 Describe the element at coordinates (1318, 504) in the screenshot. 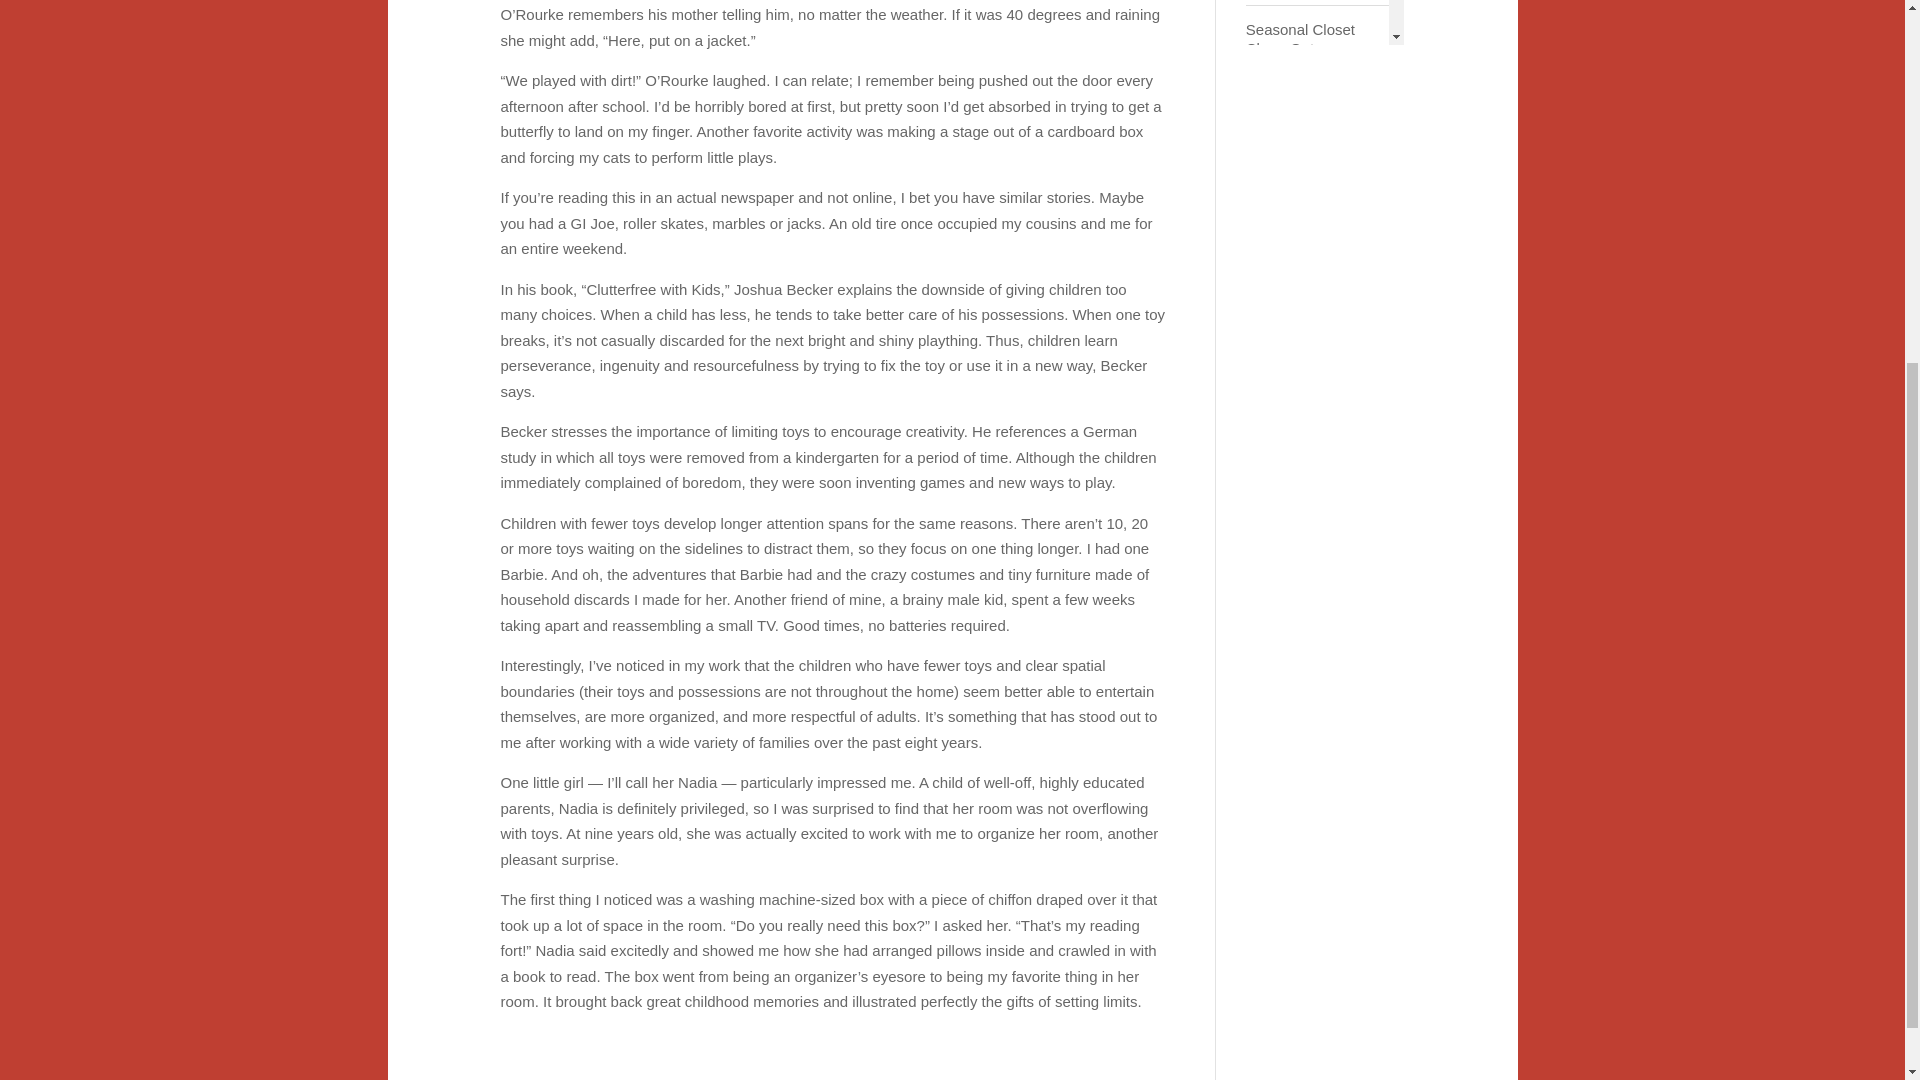

I see `The Perils of Over-Organization` at that location.